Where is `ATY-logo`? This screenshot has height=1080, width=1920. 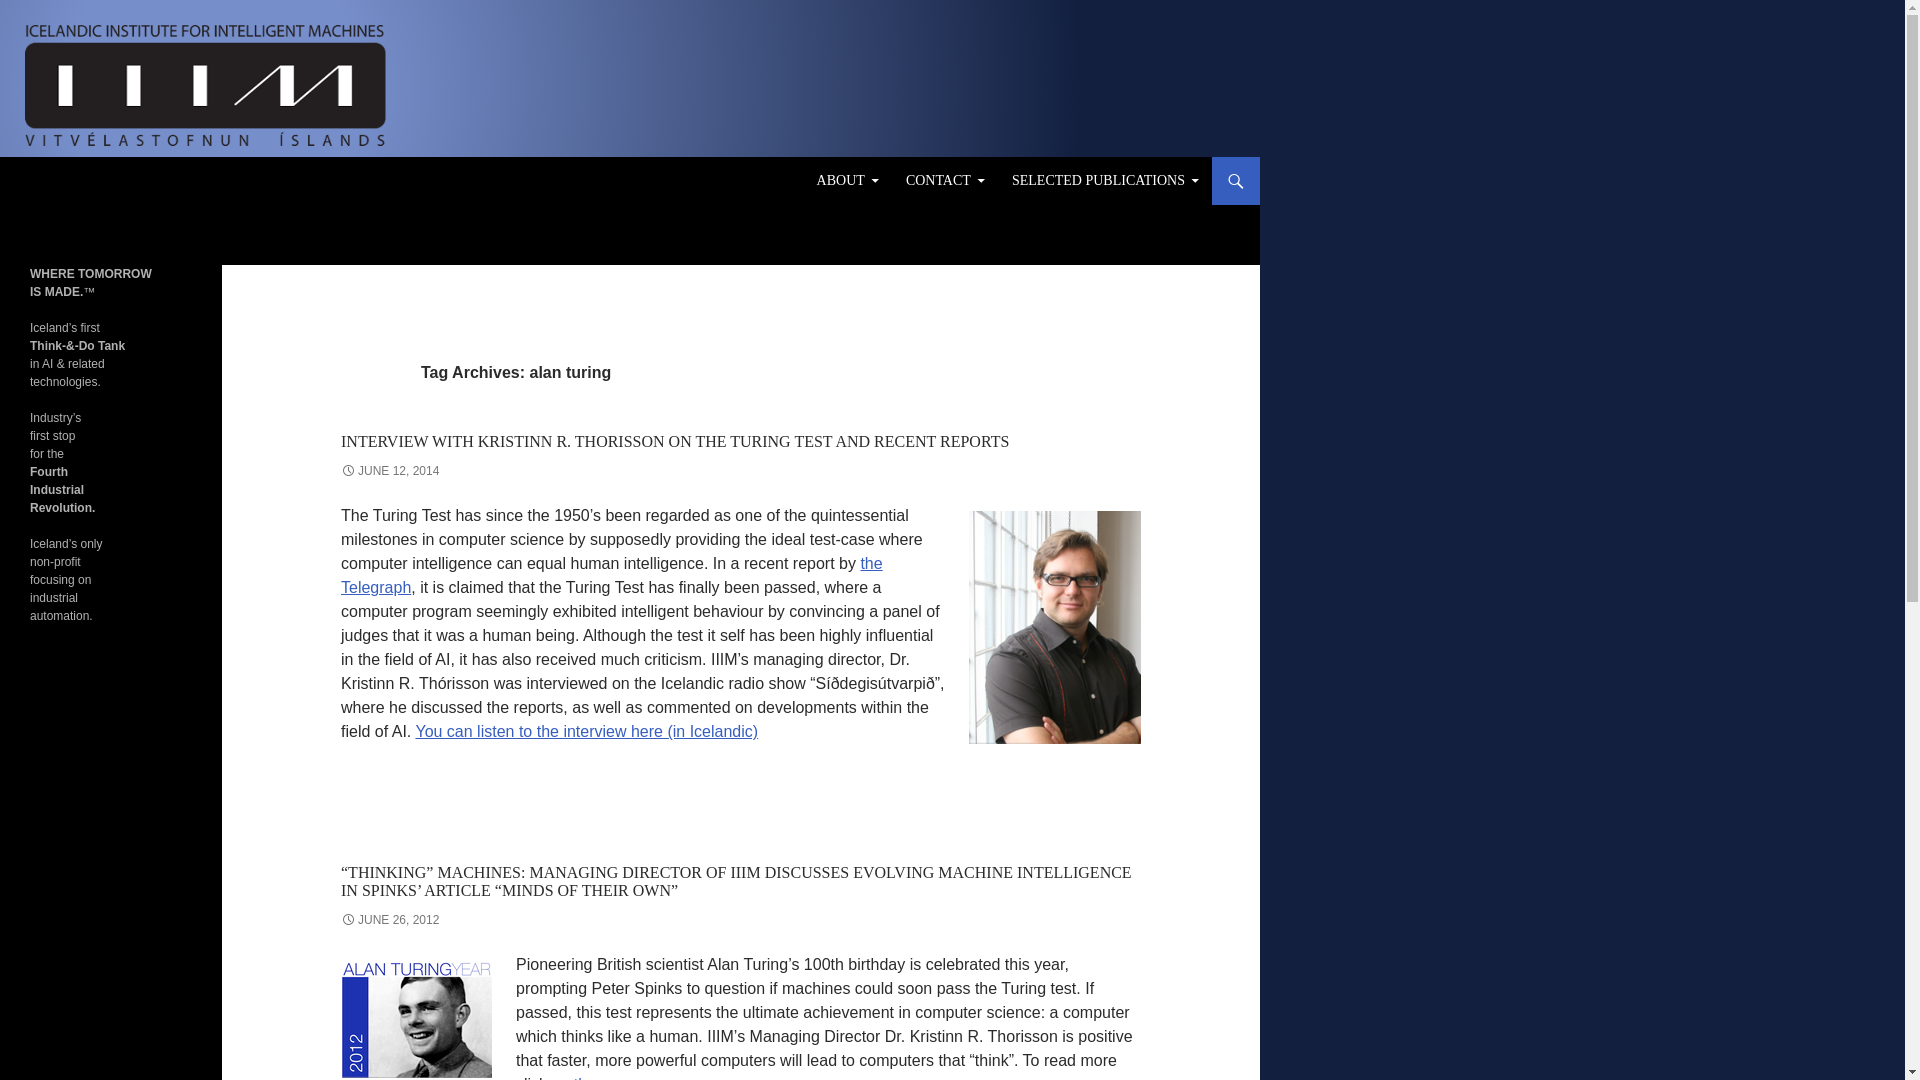
ATY-logo is located at coordinates (416, 1018).